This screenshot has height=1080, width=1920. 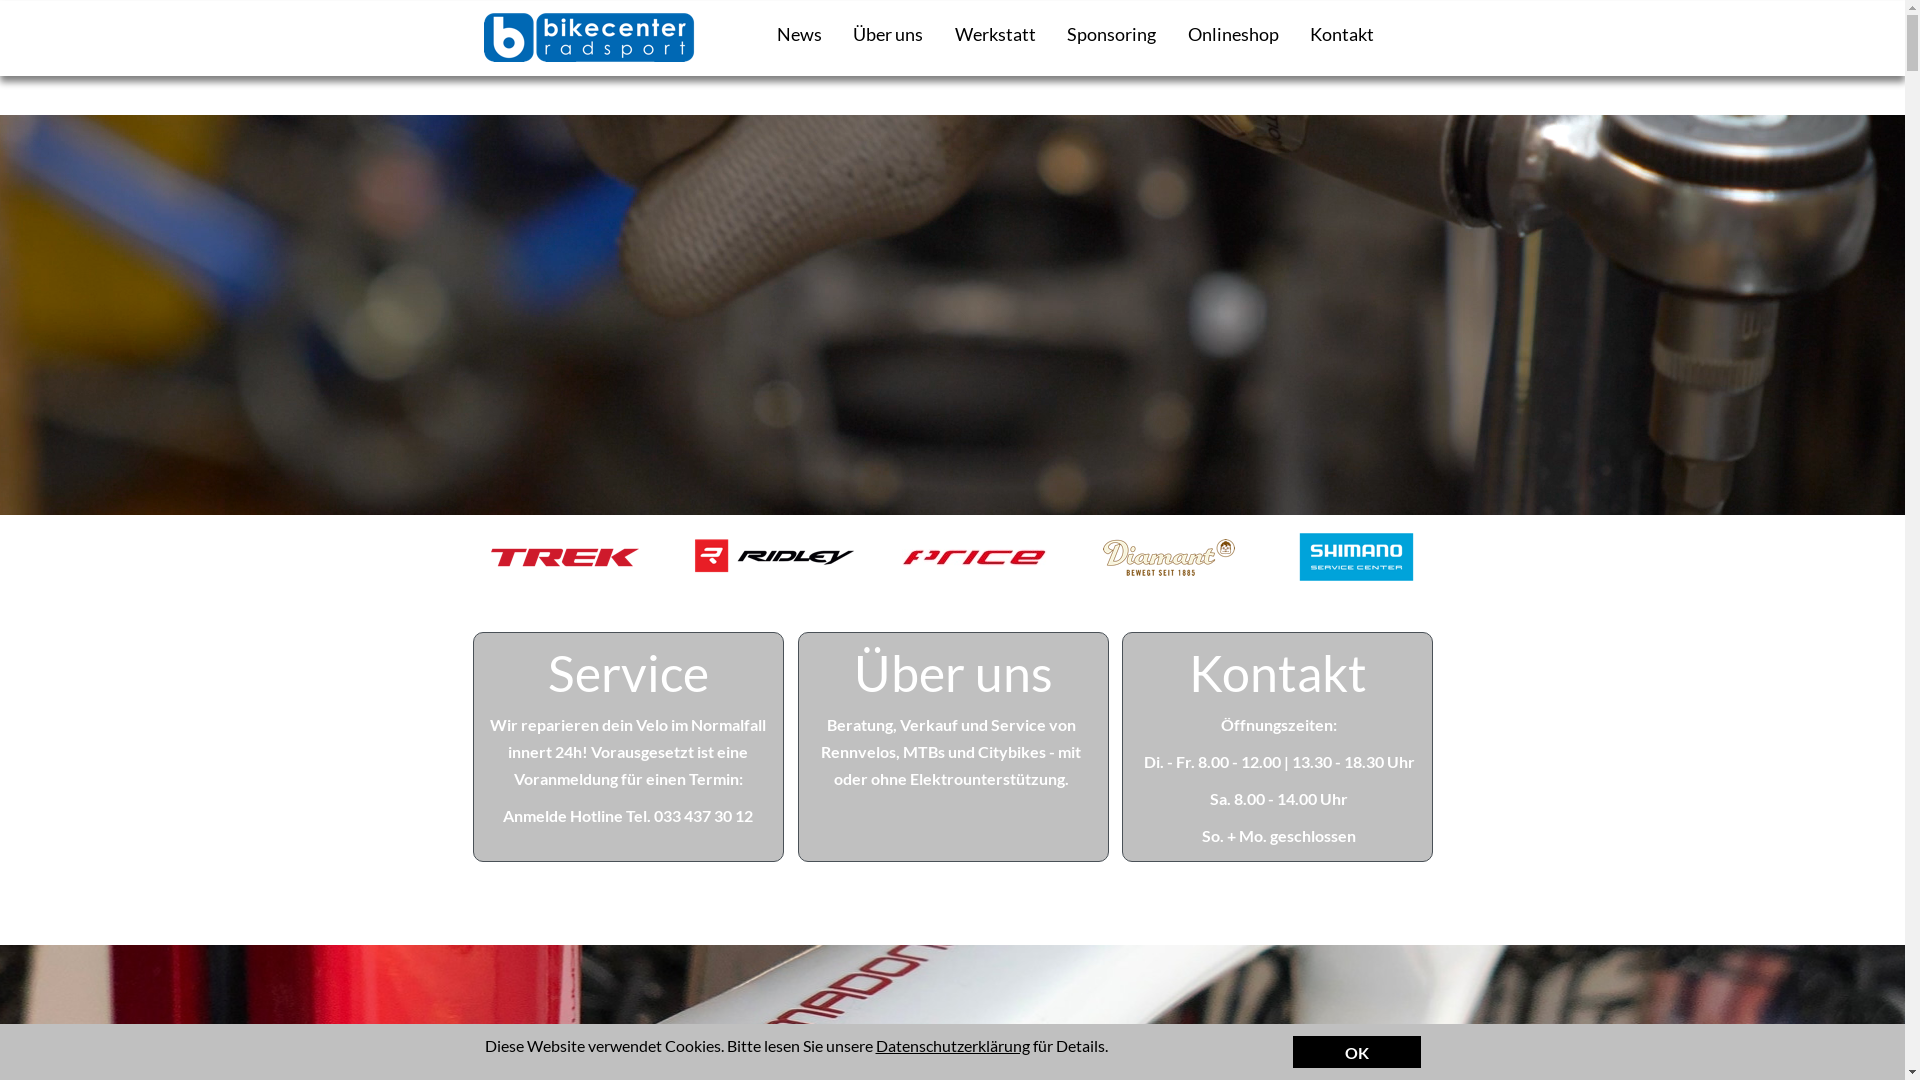 What do you see at coordinates (1280, 762) in the screenshot?
I see `Di. - Fr. 8.00 - 12.00 | 13.30 - 18.30 Uhr` at bounding box center [1280, 762].